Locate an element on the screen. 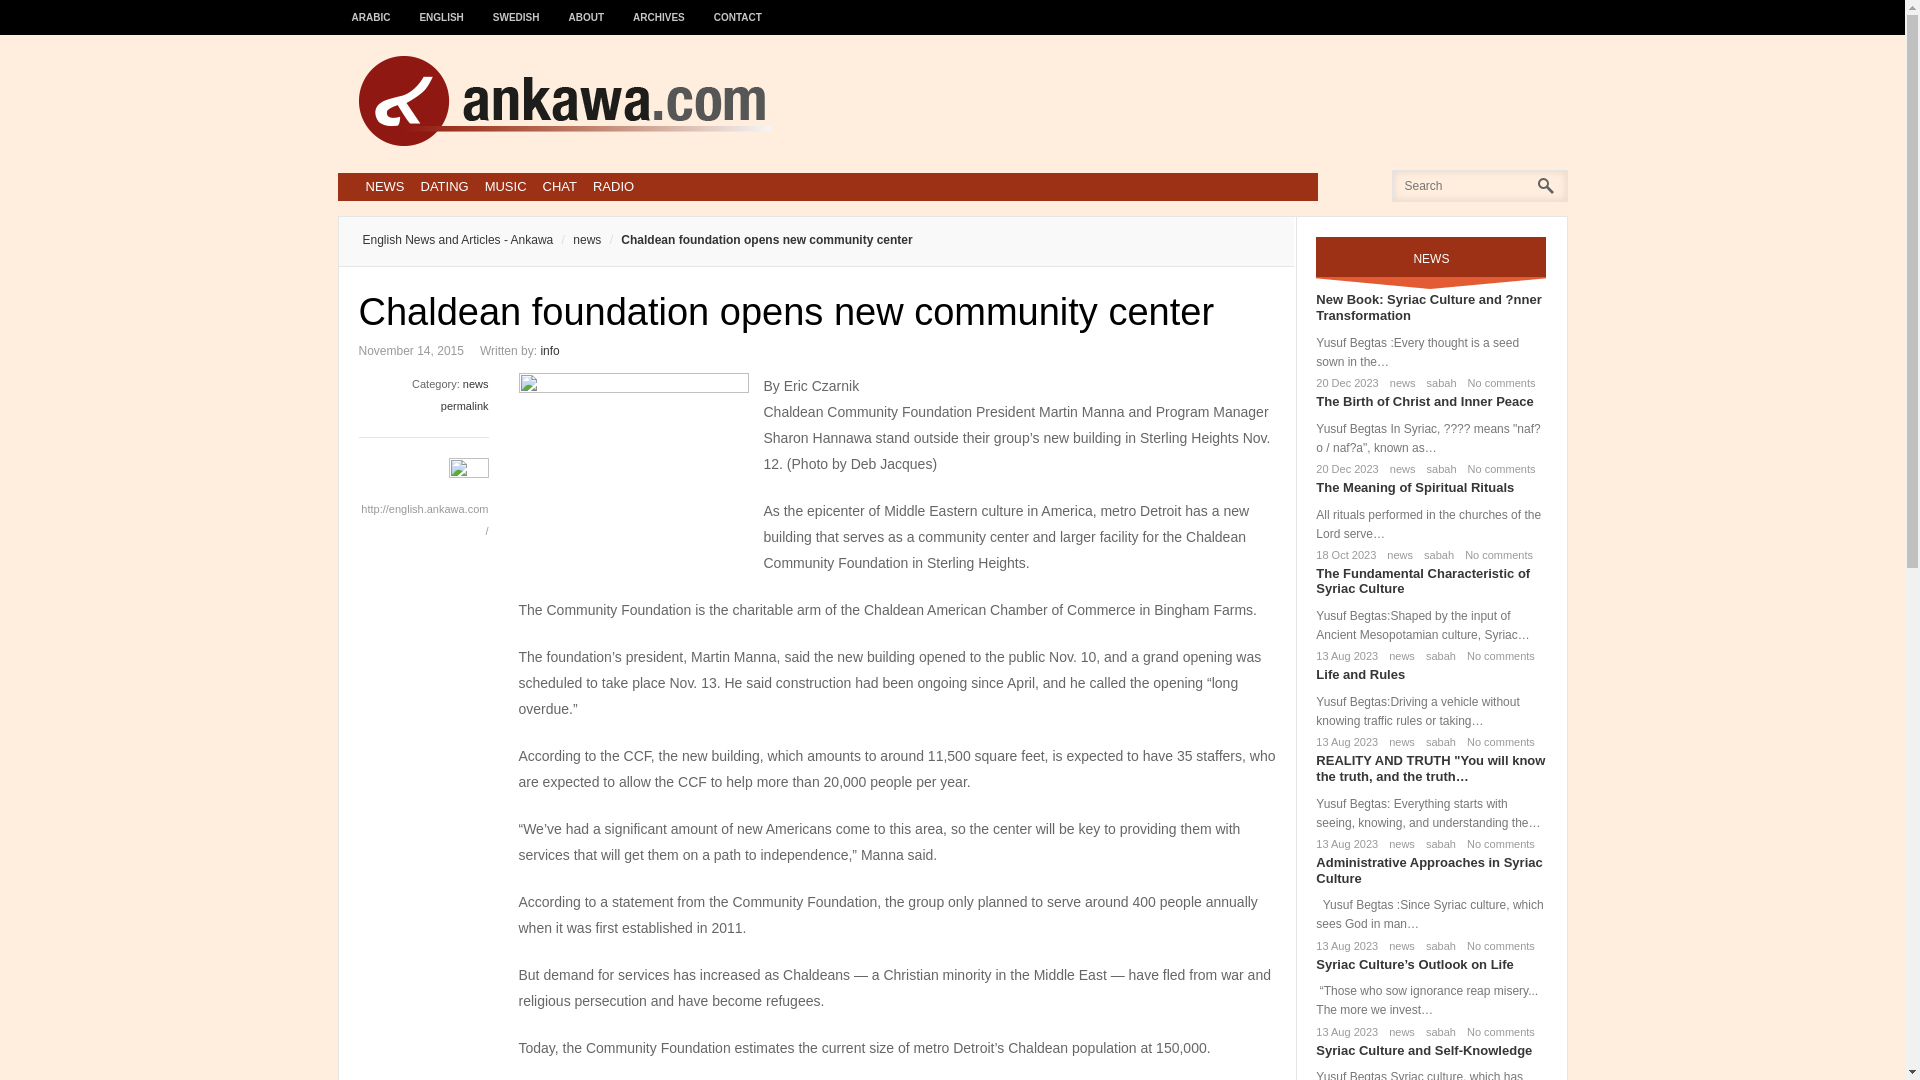 Image resolution: width=1920 pixels, height=1080 pixels. RADIO is located at coordinates (613, 186).